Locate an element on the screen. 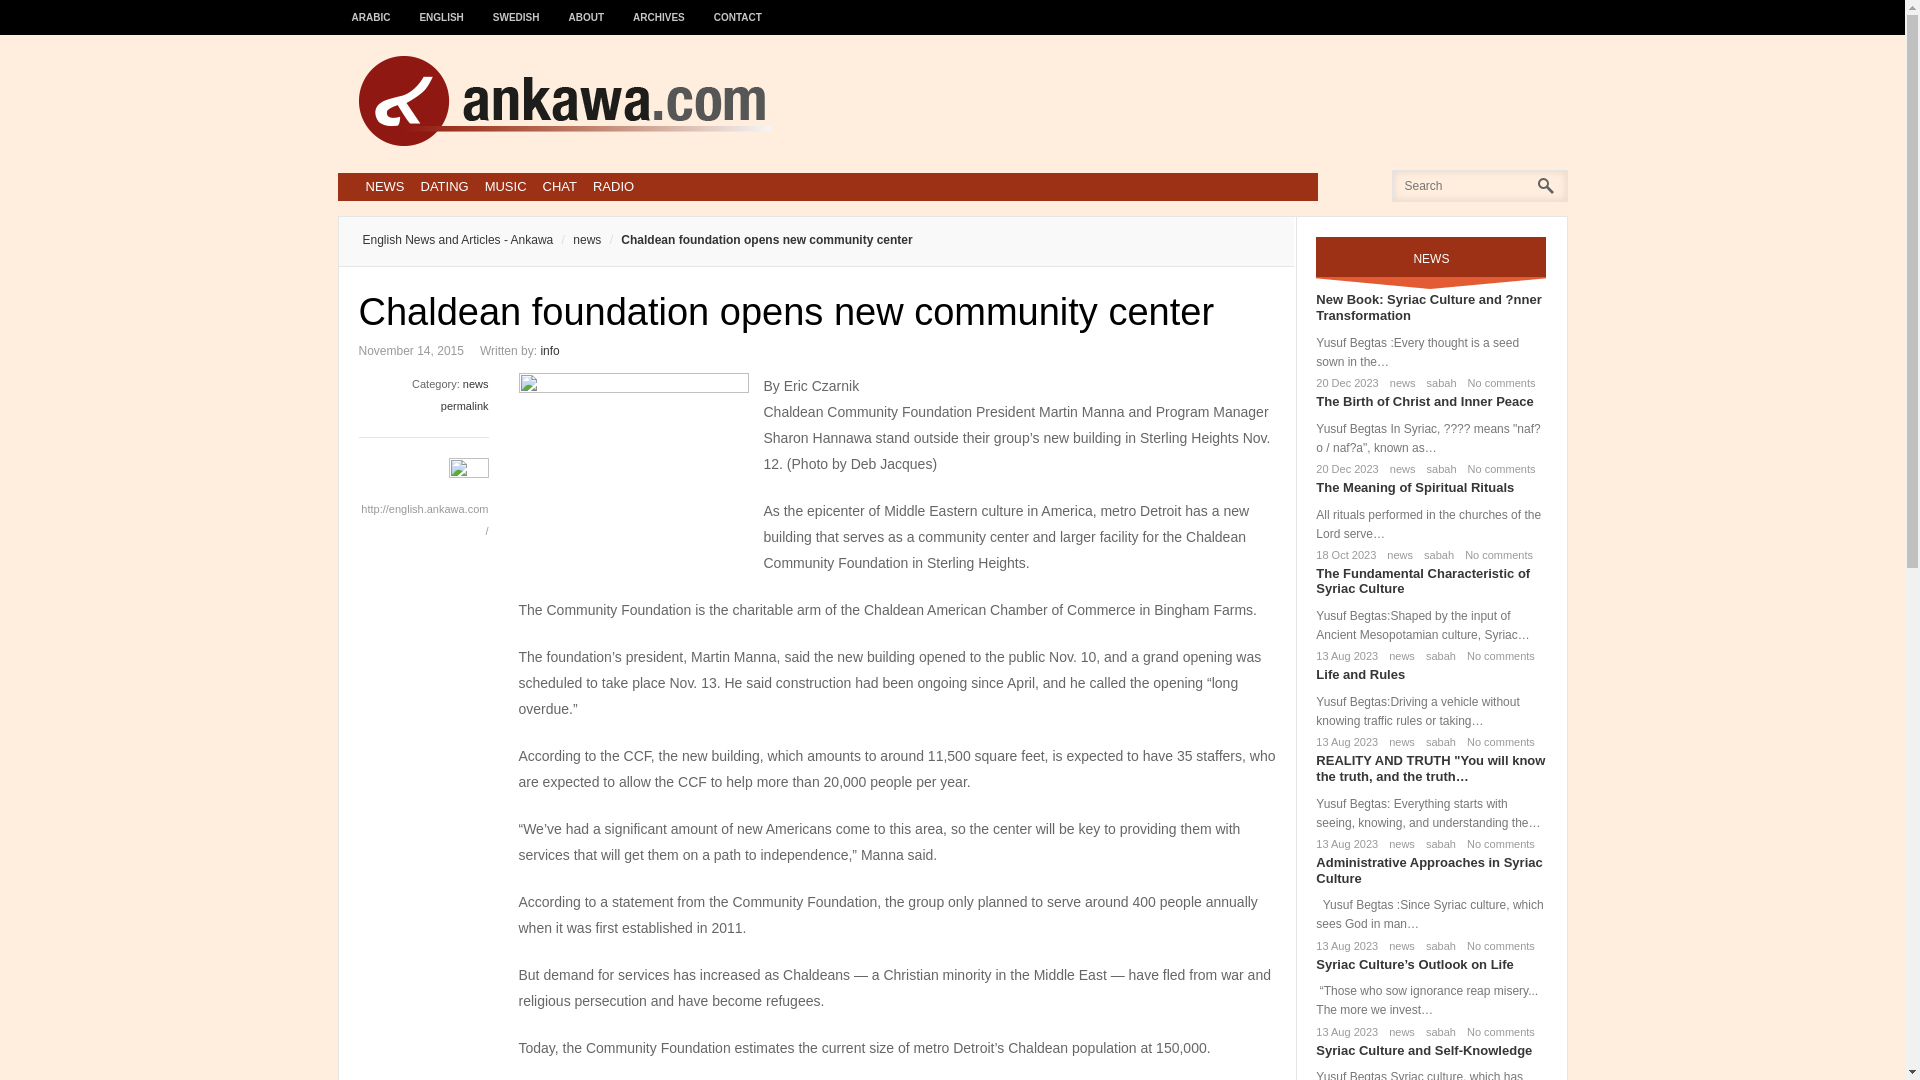 Image resolution: width=1920 pixels, height=1080 pixels. RADIO is located at coordinates (613, 186).